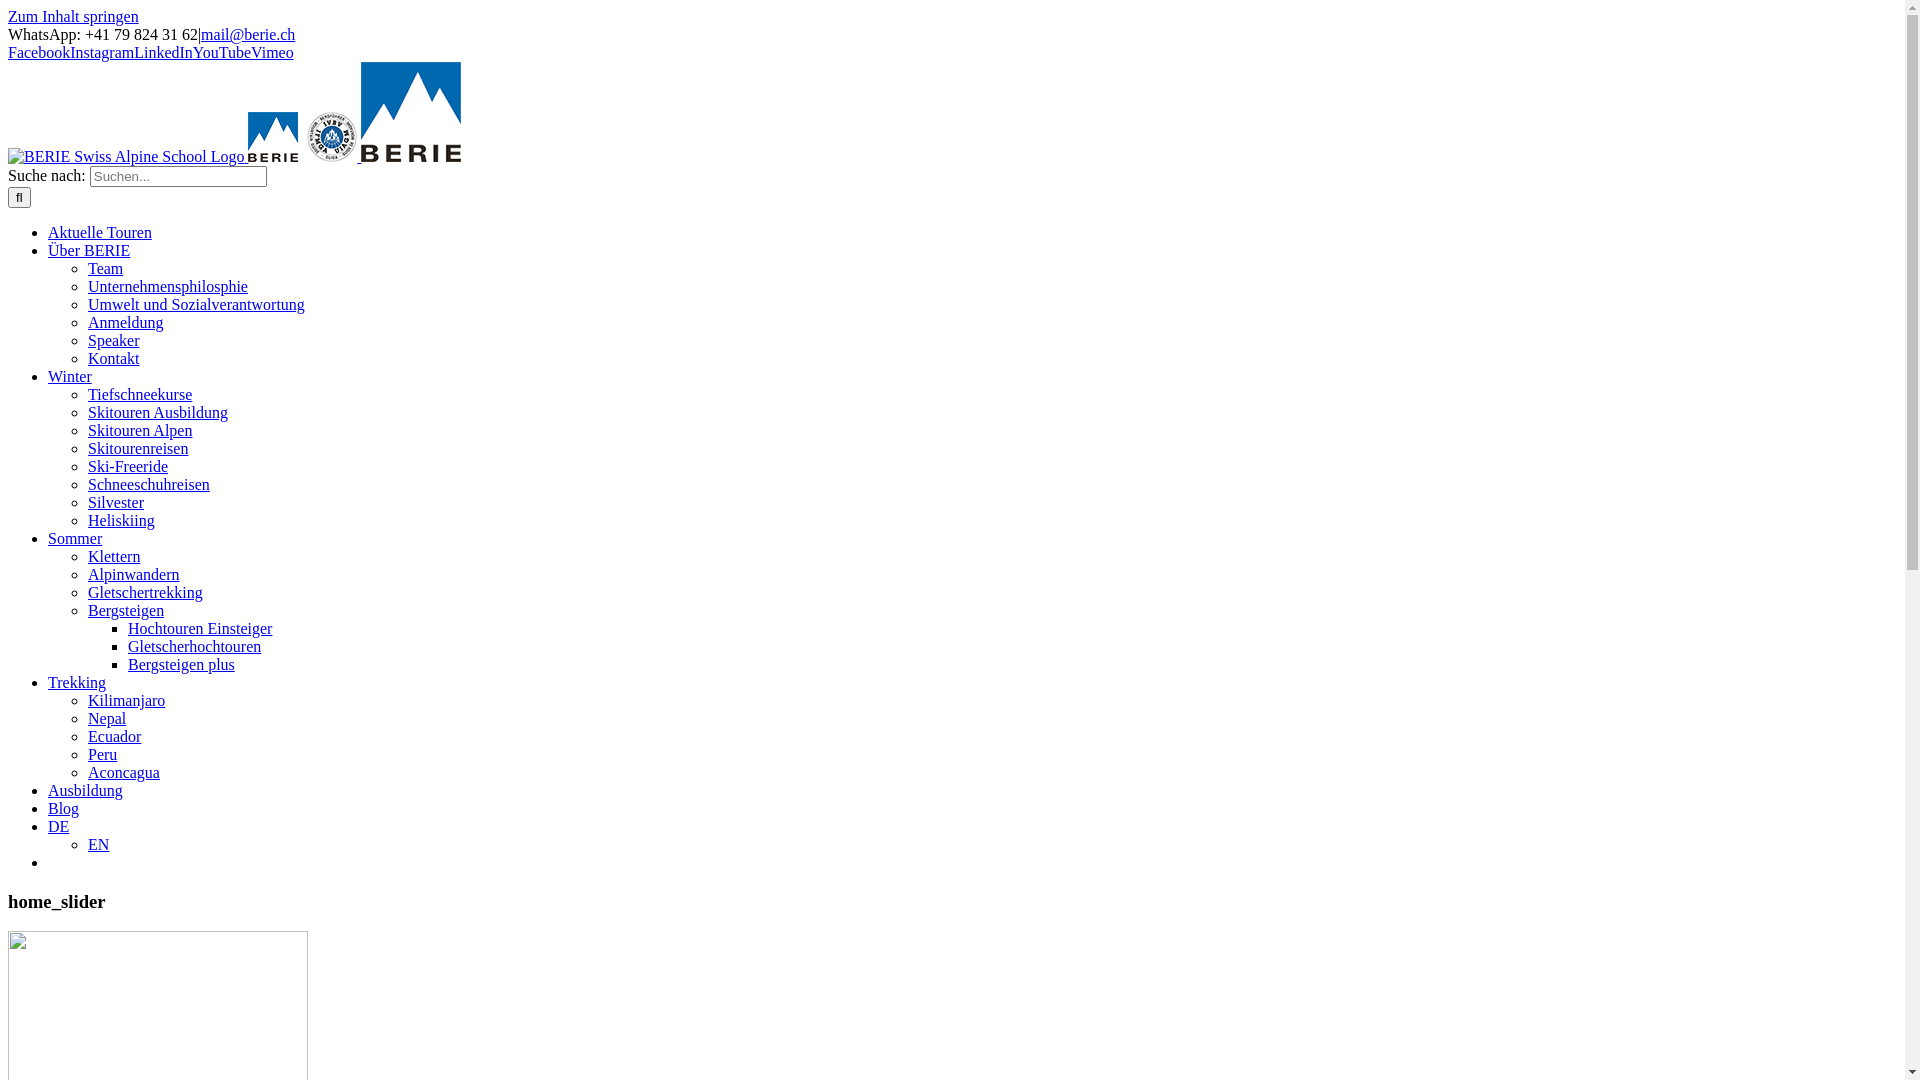  What do you see at coordinates (140, 394) in the screenshot?
I see `Tiefschneekurse` at bounding box center [140, 394].